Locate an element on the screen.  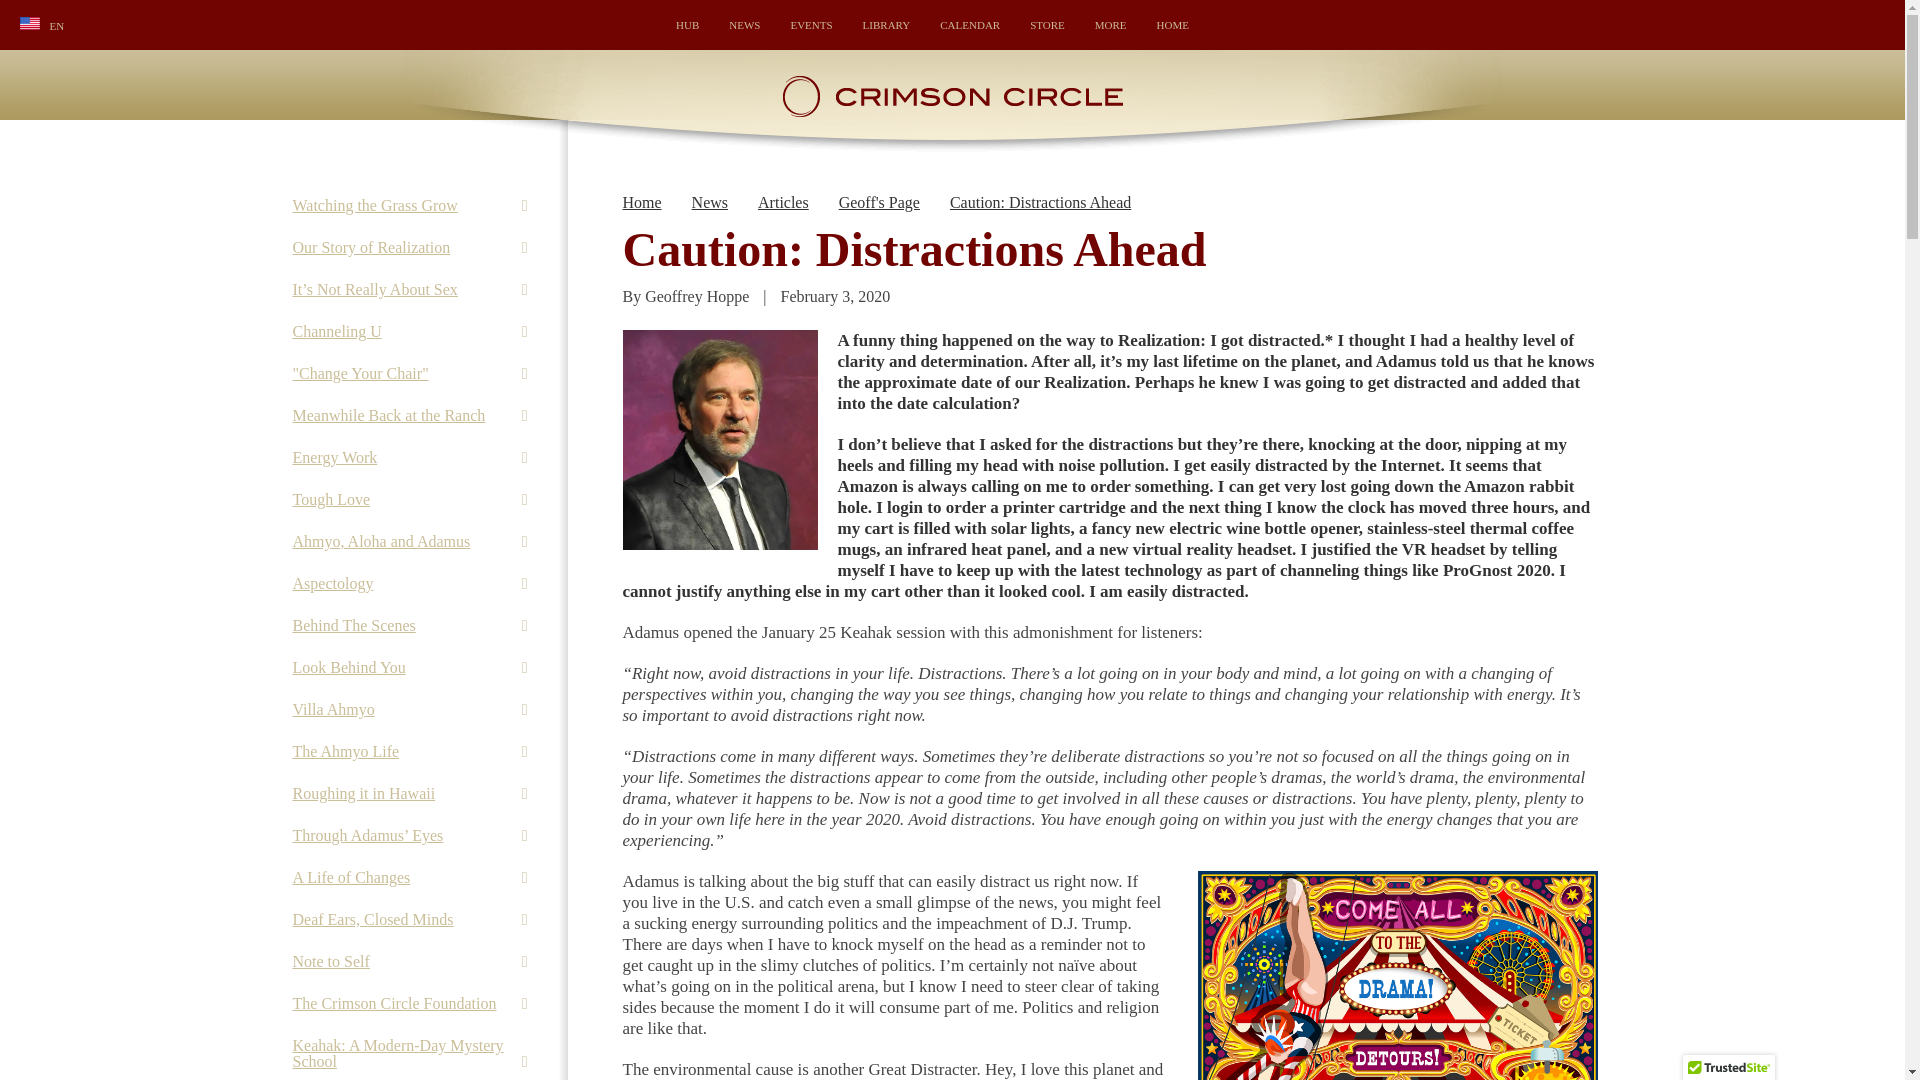
Opens a widget where you can find more information is located at coordinates (1828, 1056).